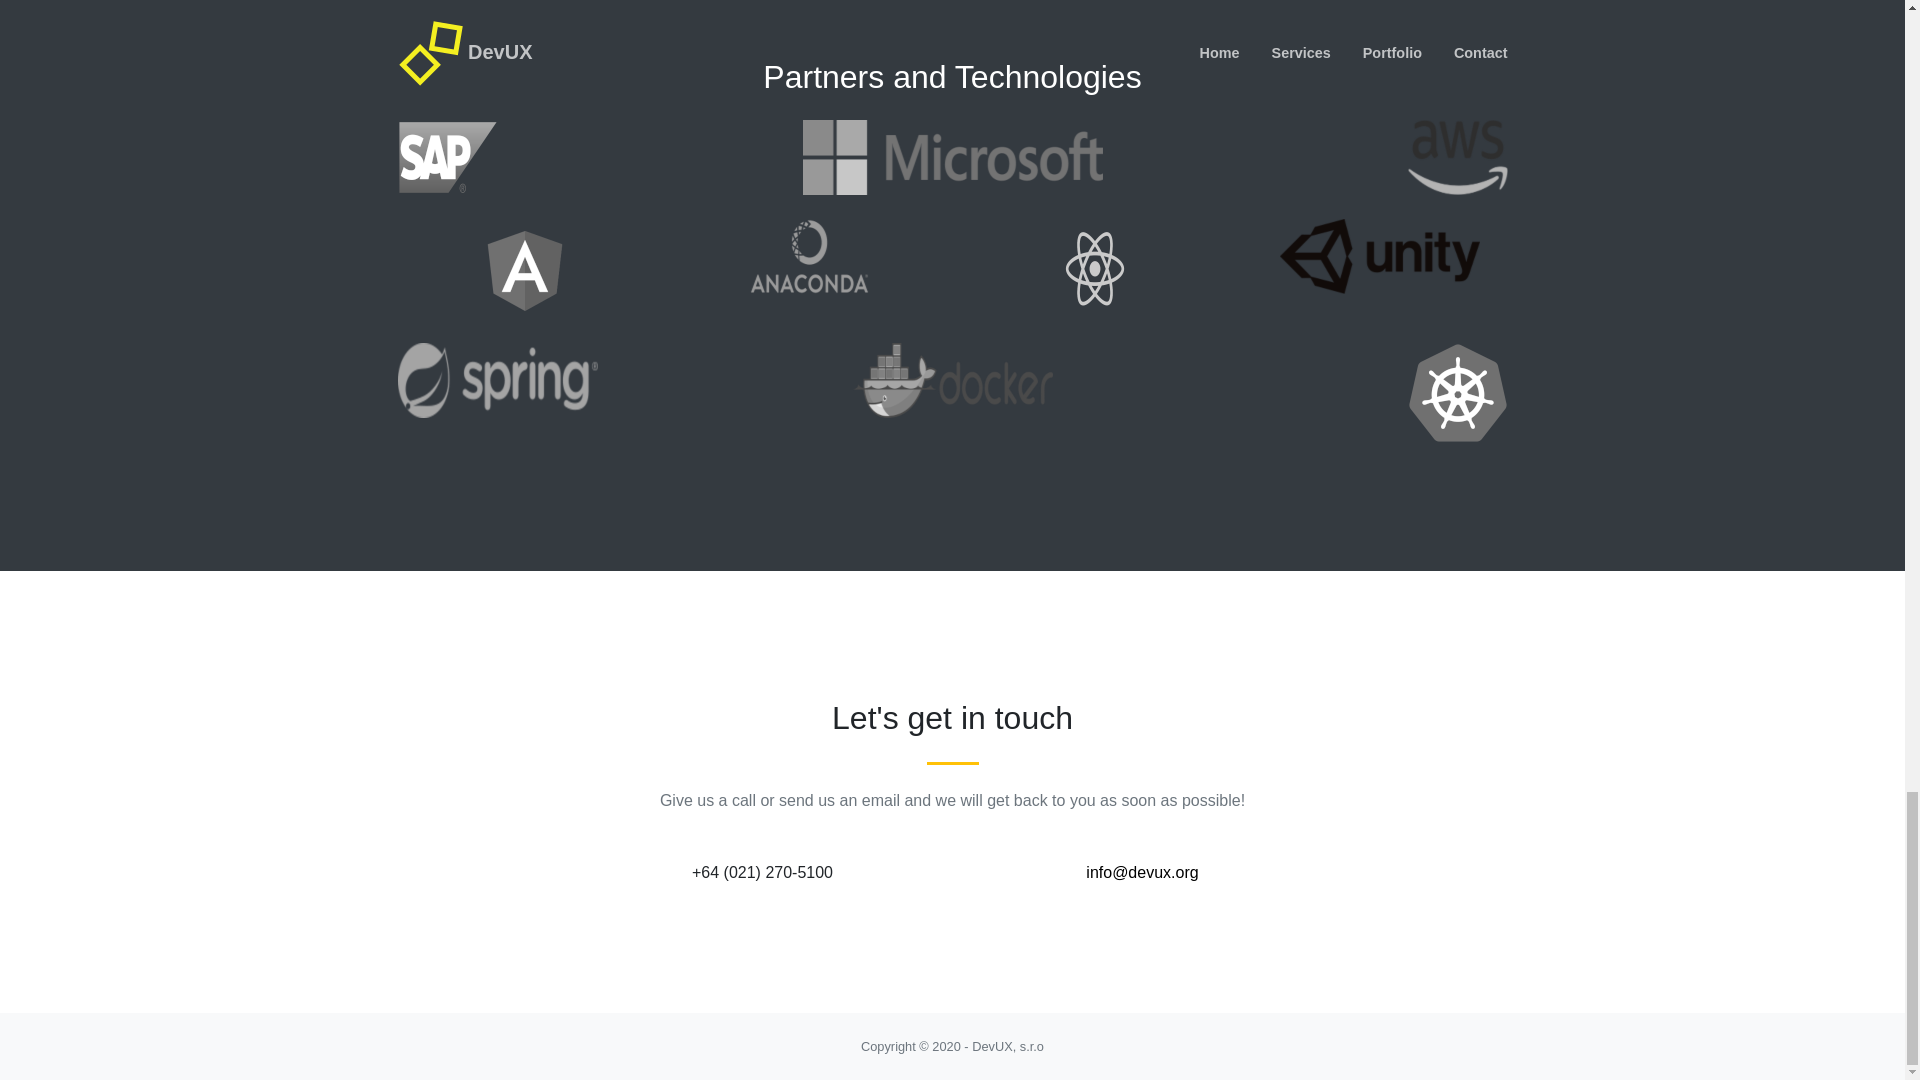 The image size is (1920, 1080). What do you see at coordinates (524, 268) in the screenshot?
I see `AngularJS` at bounding box center [524, 268].